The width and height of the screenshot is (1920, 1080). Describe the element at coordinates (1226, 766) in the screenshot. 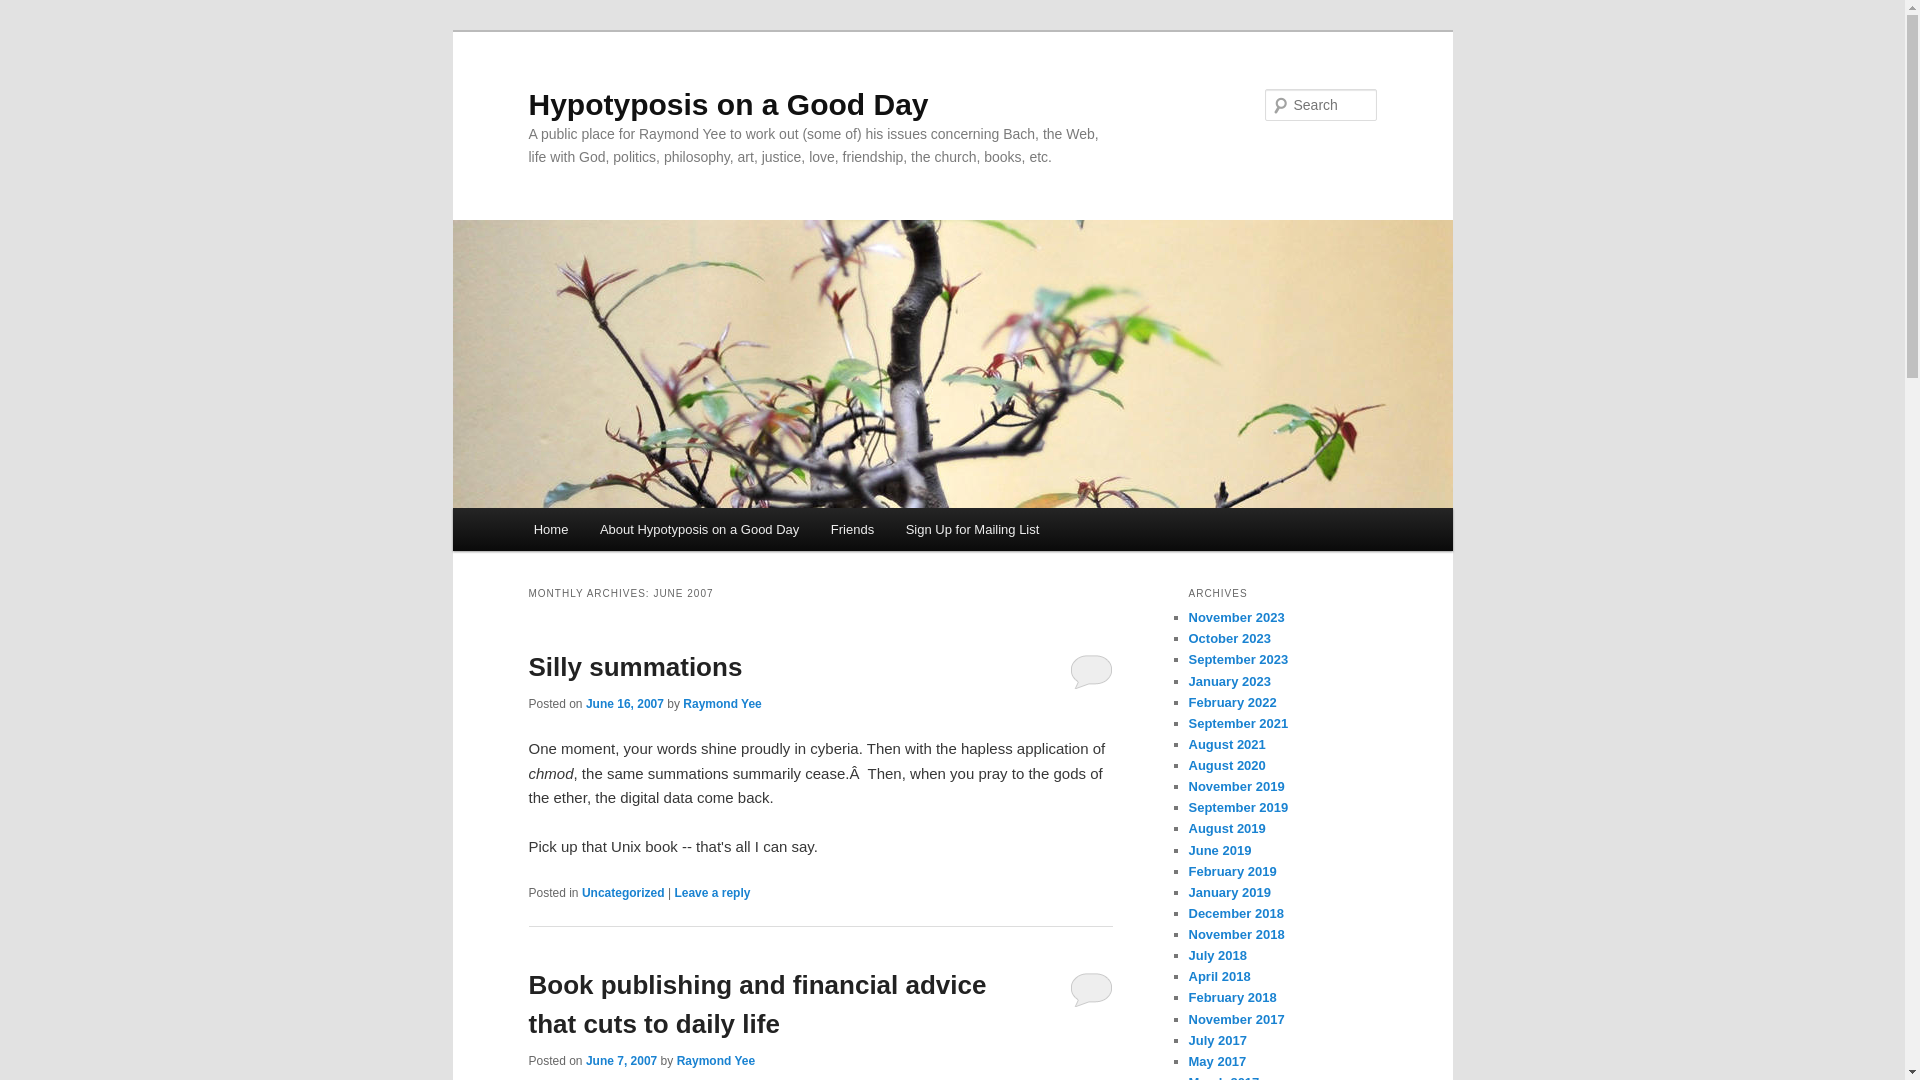

I see `August 2020` at that location.